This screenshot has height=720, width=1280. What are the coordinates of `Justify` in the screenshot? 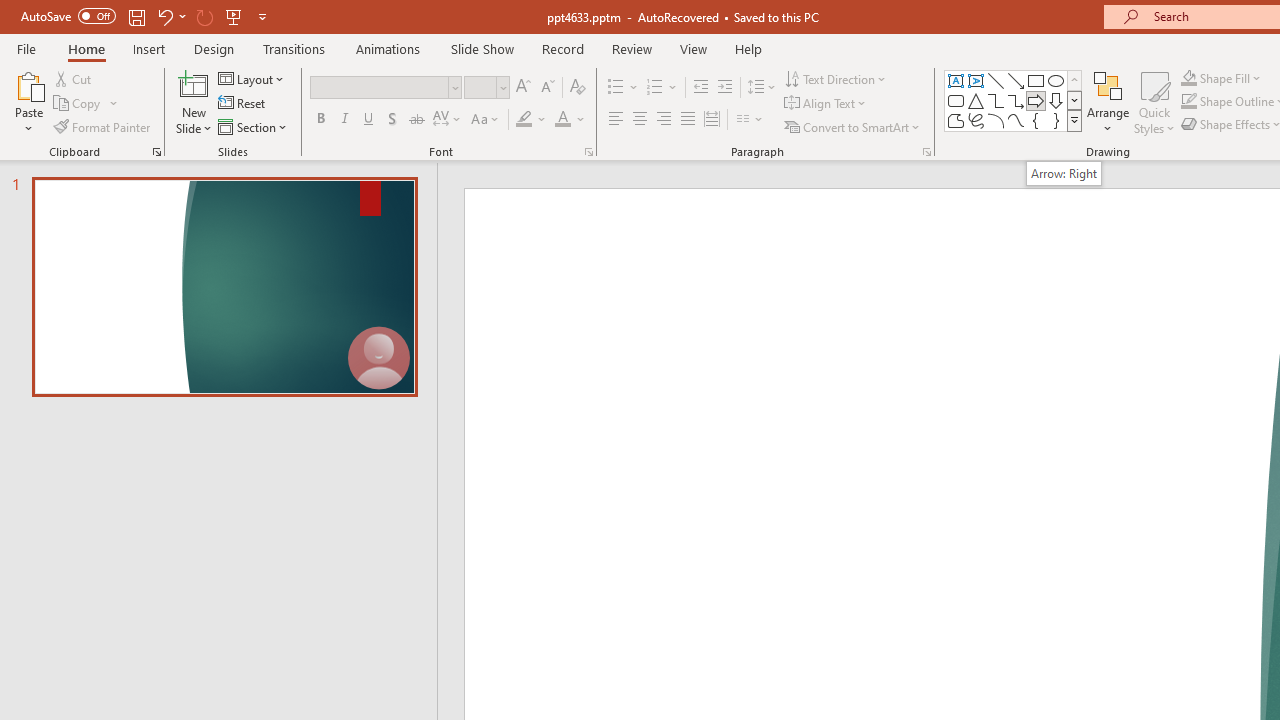 It's located at (688, 120).